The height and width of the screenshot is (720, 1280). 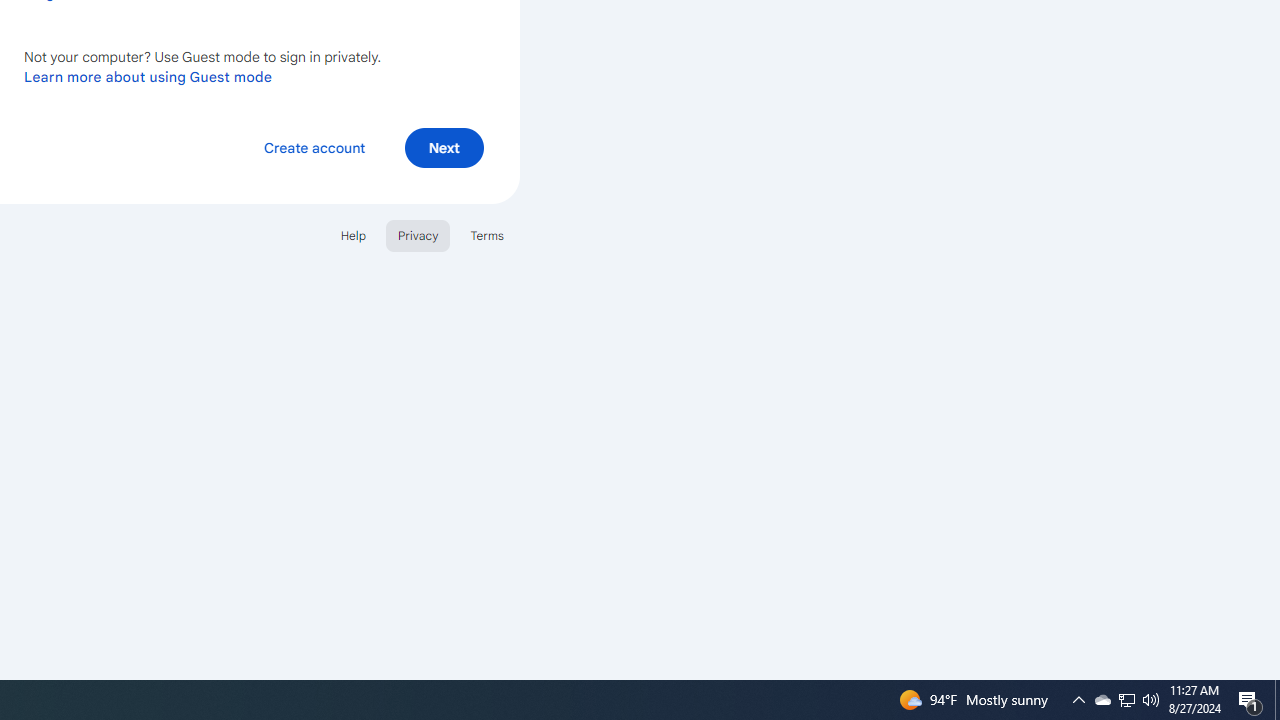 What do you see at coordinates (314, 146) in the screenshot?
I see `Create account` at bounding box center [314, 146].